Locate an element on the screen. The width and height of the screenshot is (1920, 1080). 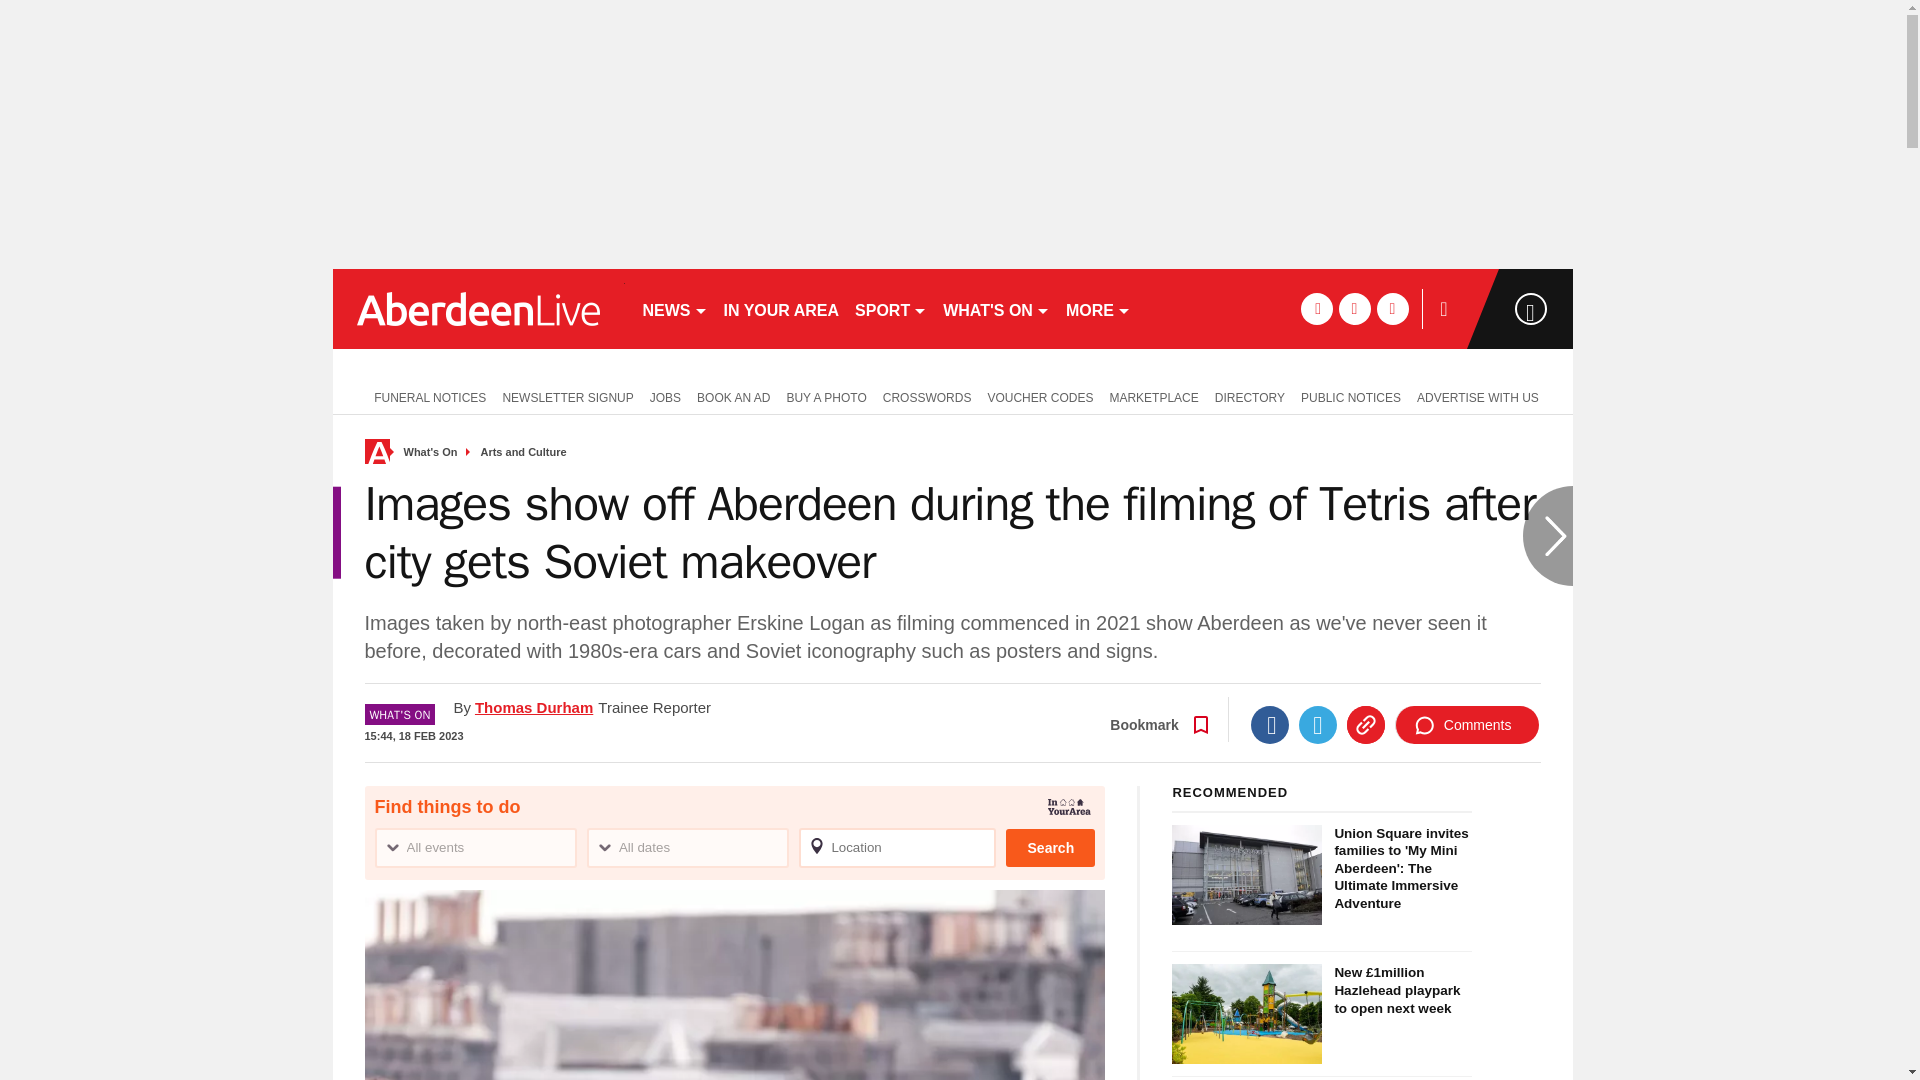
Twitter is located at coordinates (1318, 725).